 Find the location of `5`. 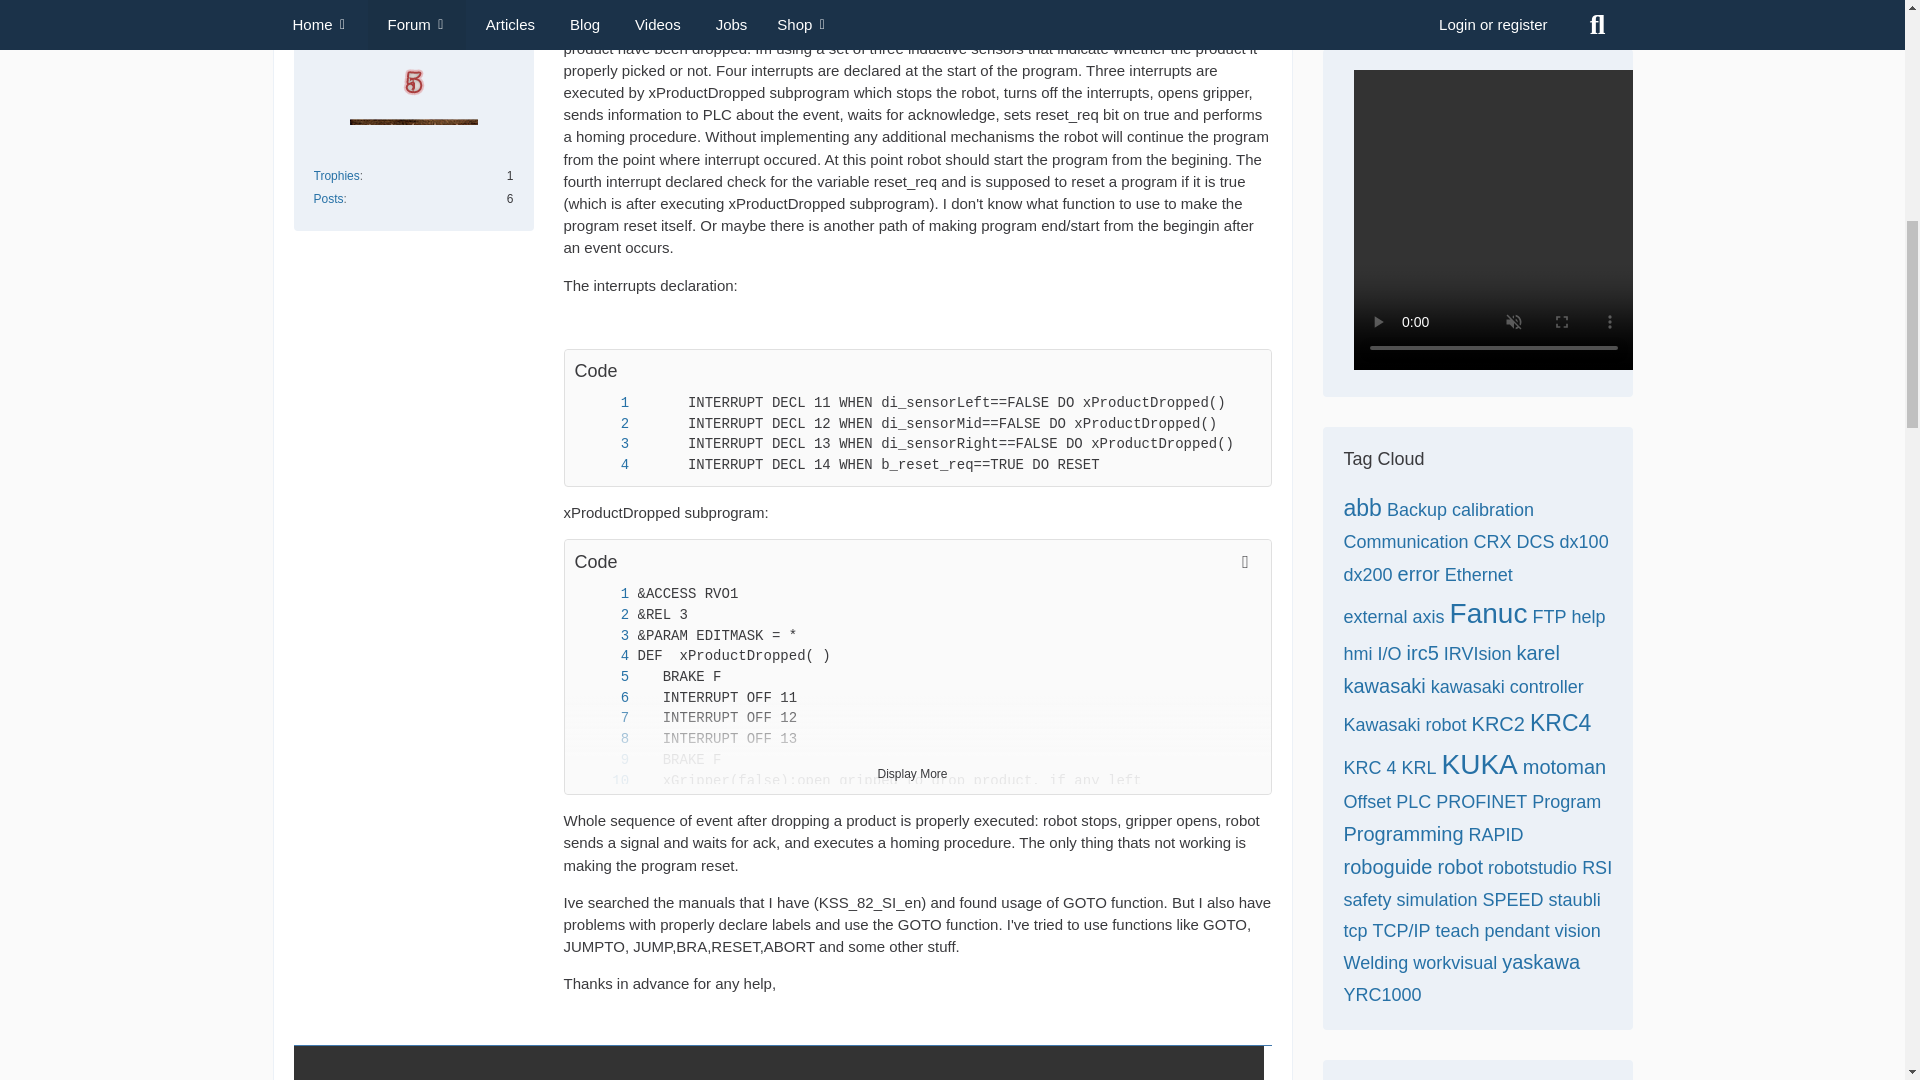

5 is located at coordinates (604, 677).